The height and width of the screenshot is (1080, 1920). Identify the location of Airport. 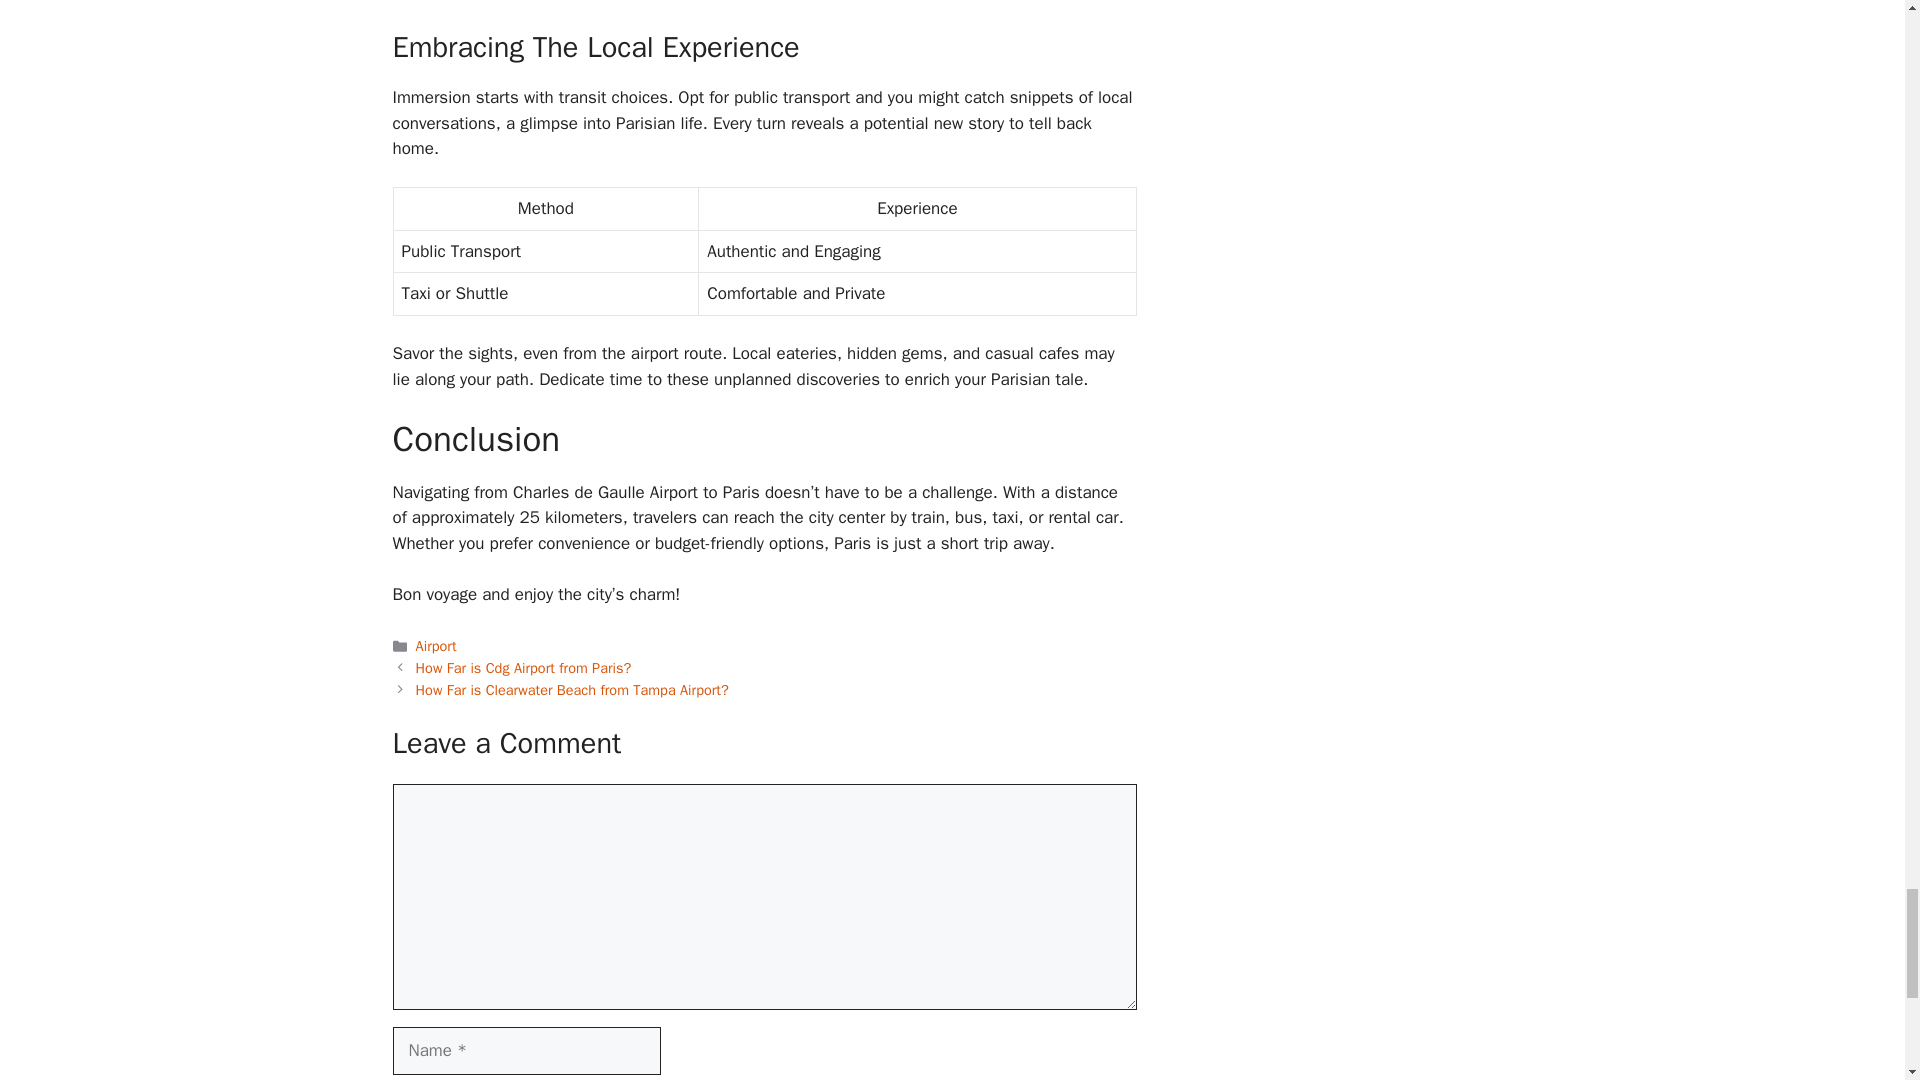
(436, 646).